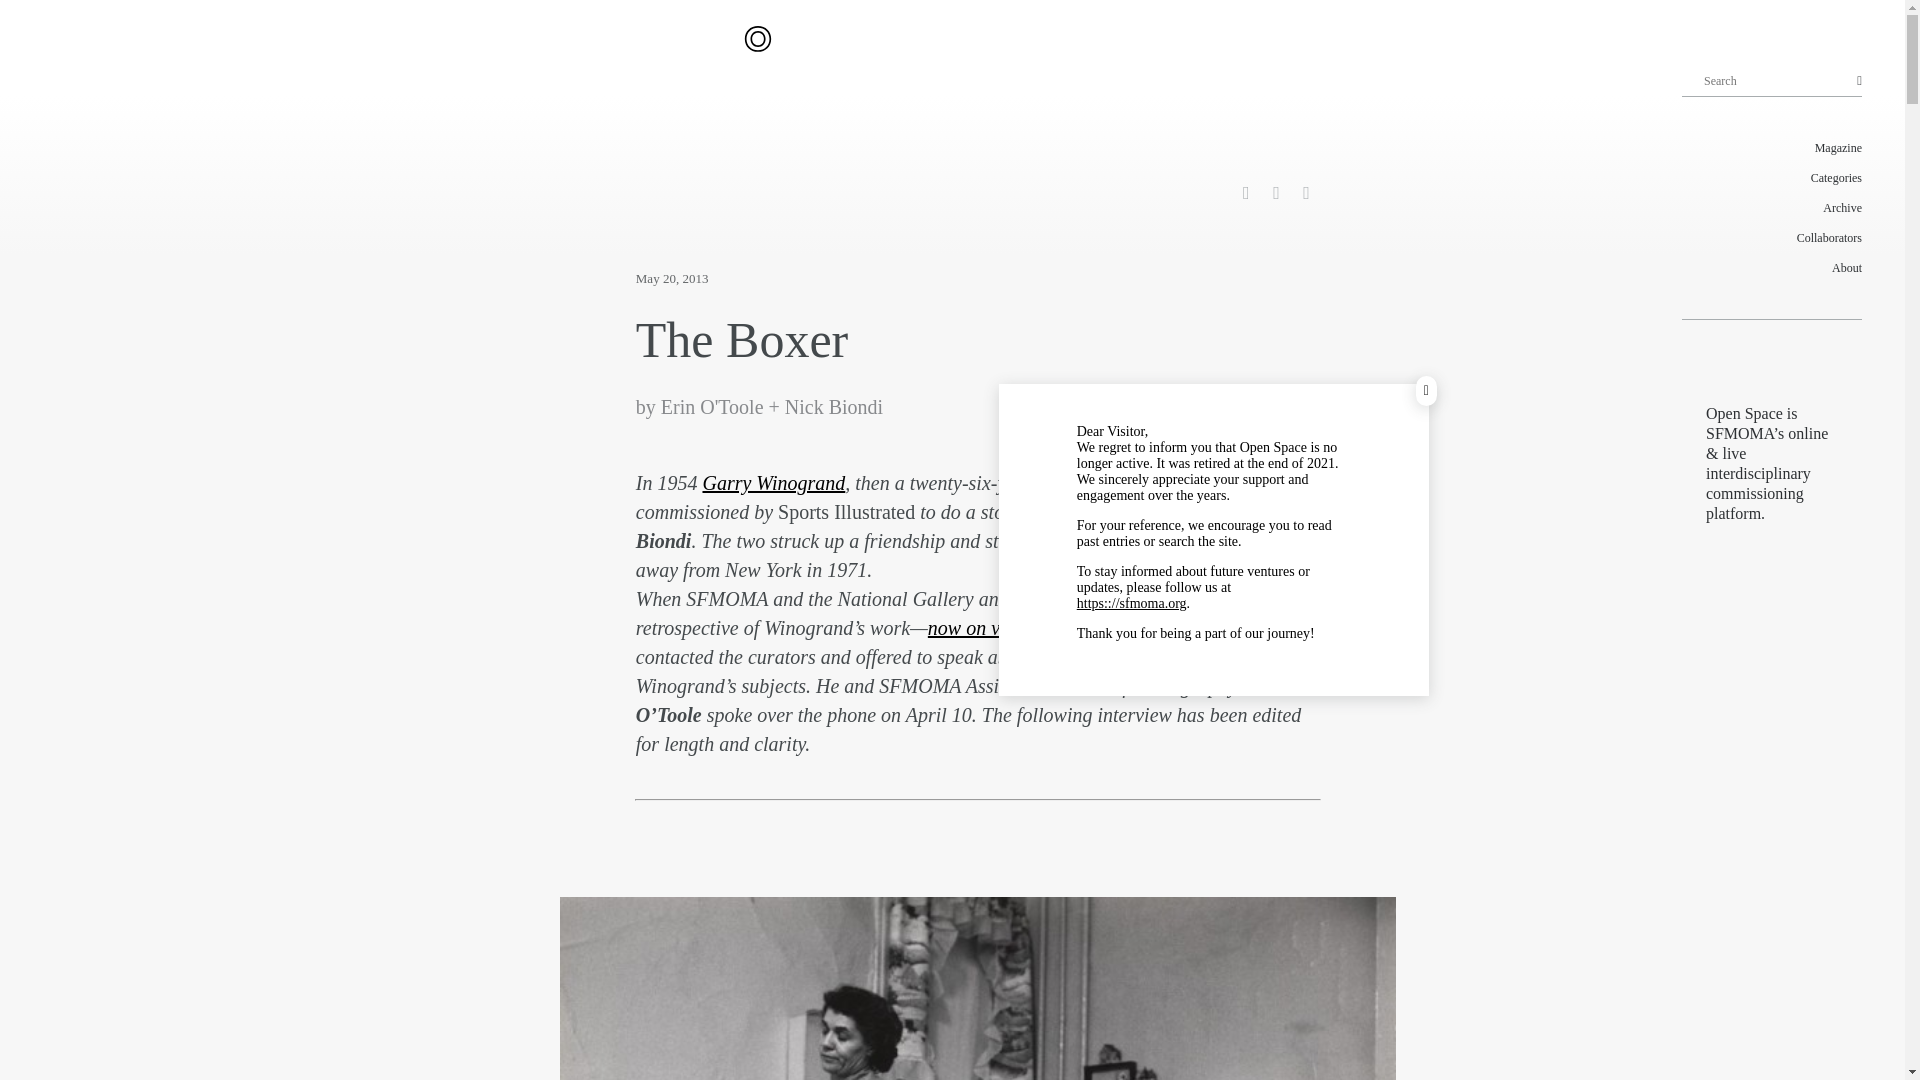 The width and height of the screenshot is (1920, 1080). I want to click on www.sfmoma.org, so click(1132, 604).